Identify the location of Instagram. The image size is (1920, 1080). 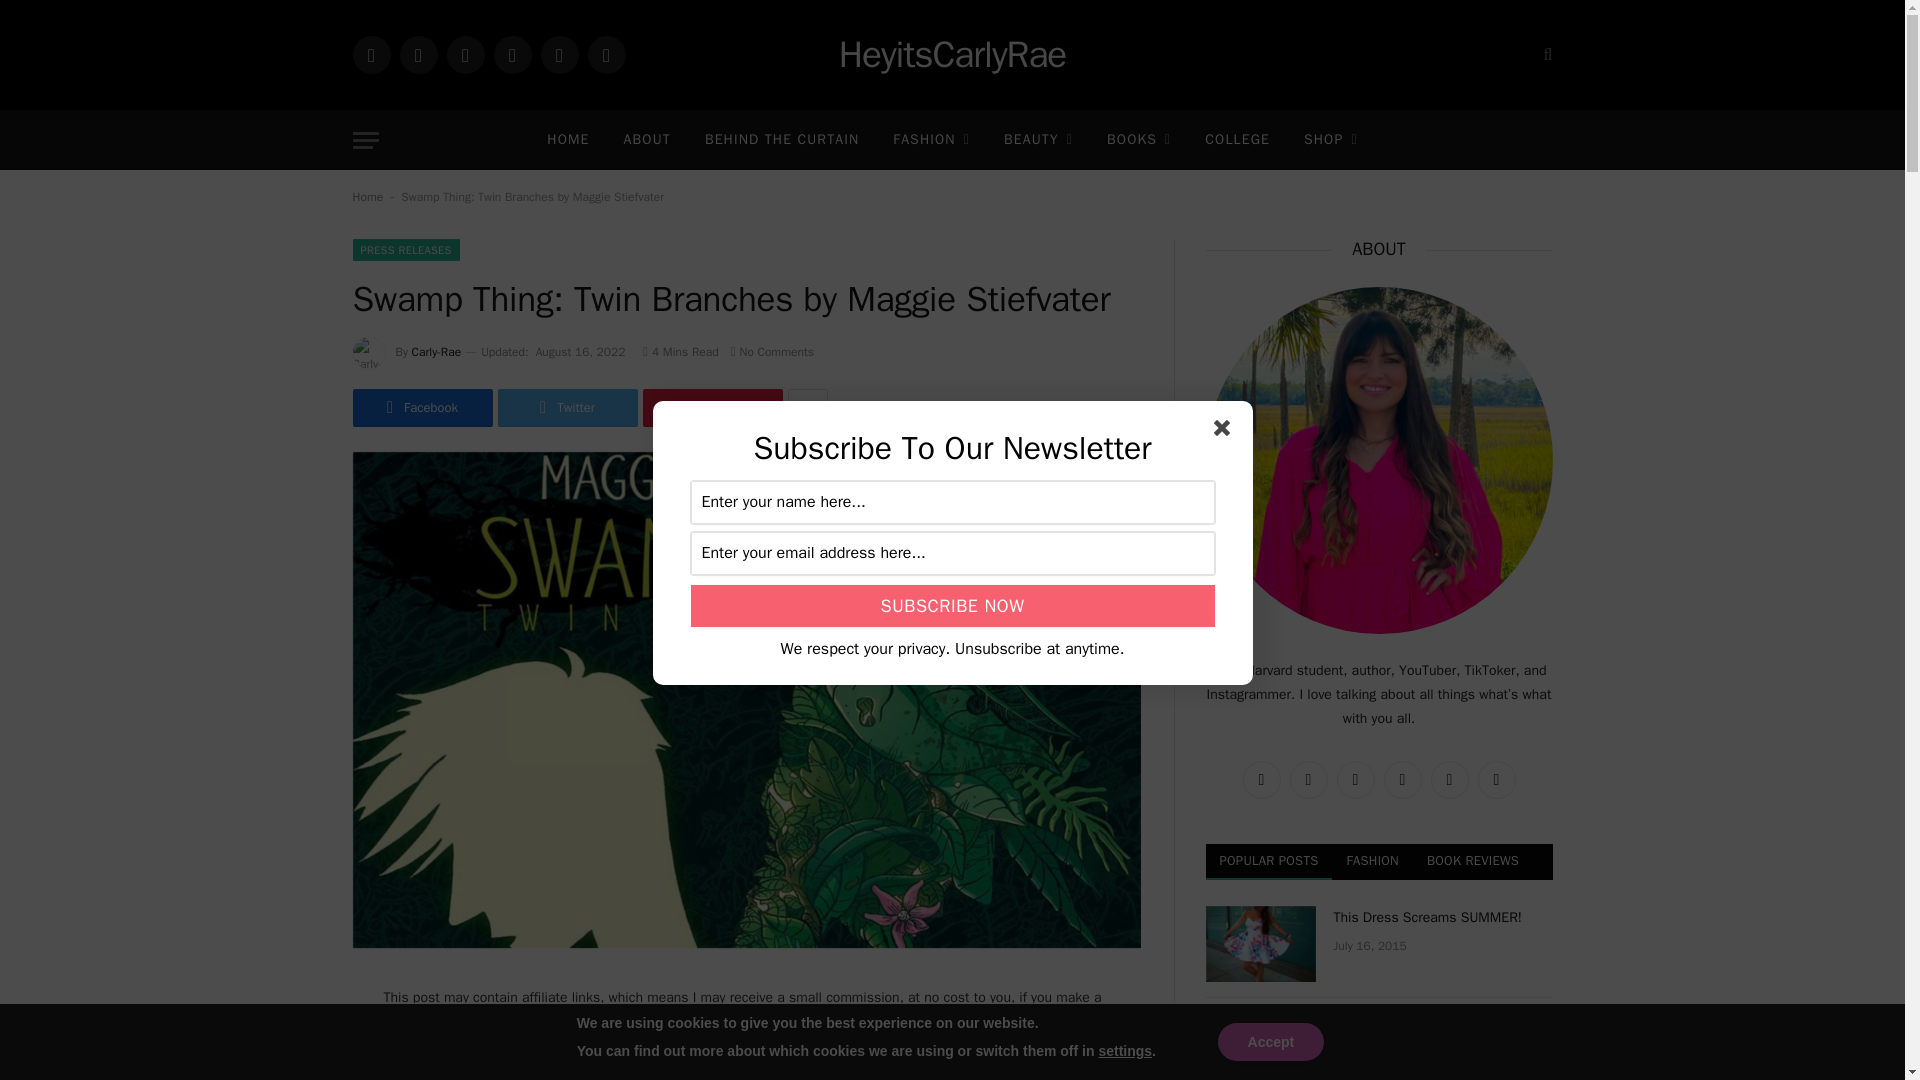
(370, 54).